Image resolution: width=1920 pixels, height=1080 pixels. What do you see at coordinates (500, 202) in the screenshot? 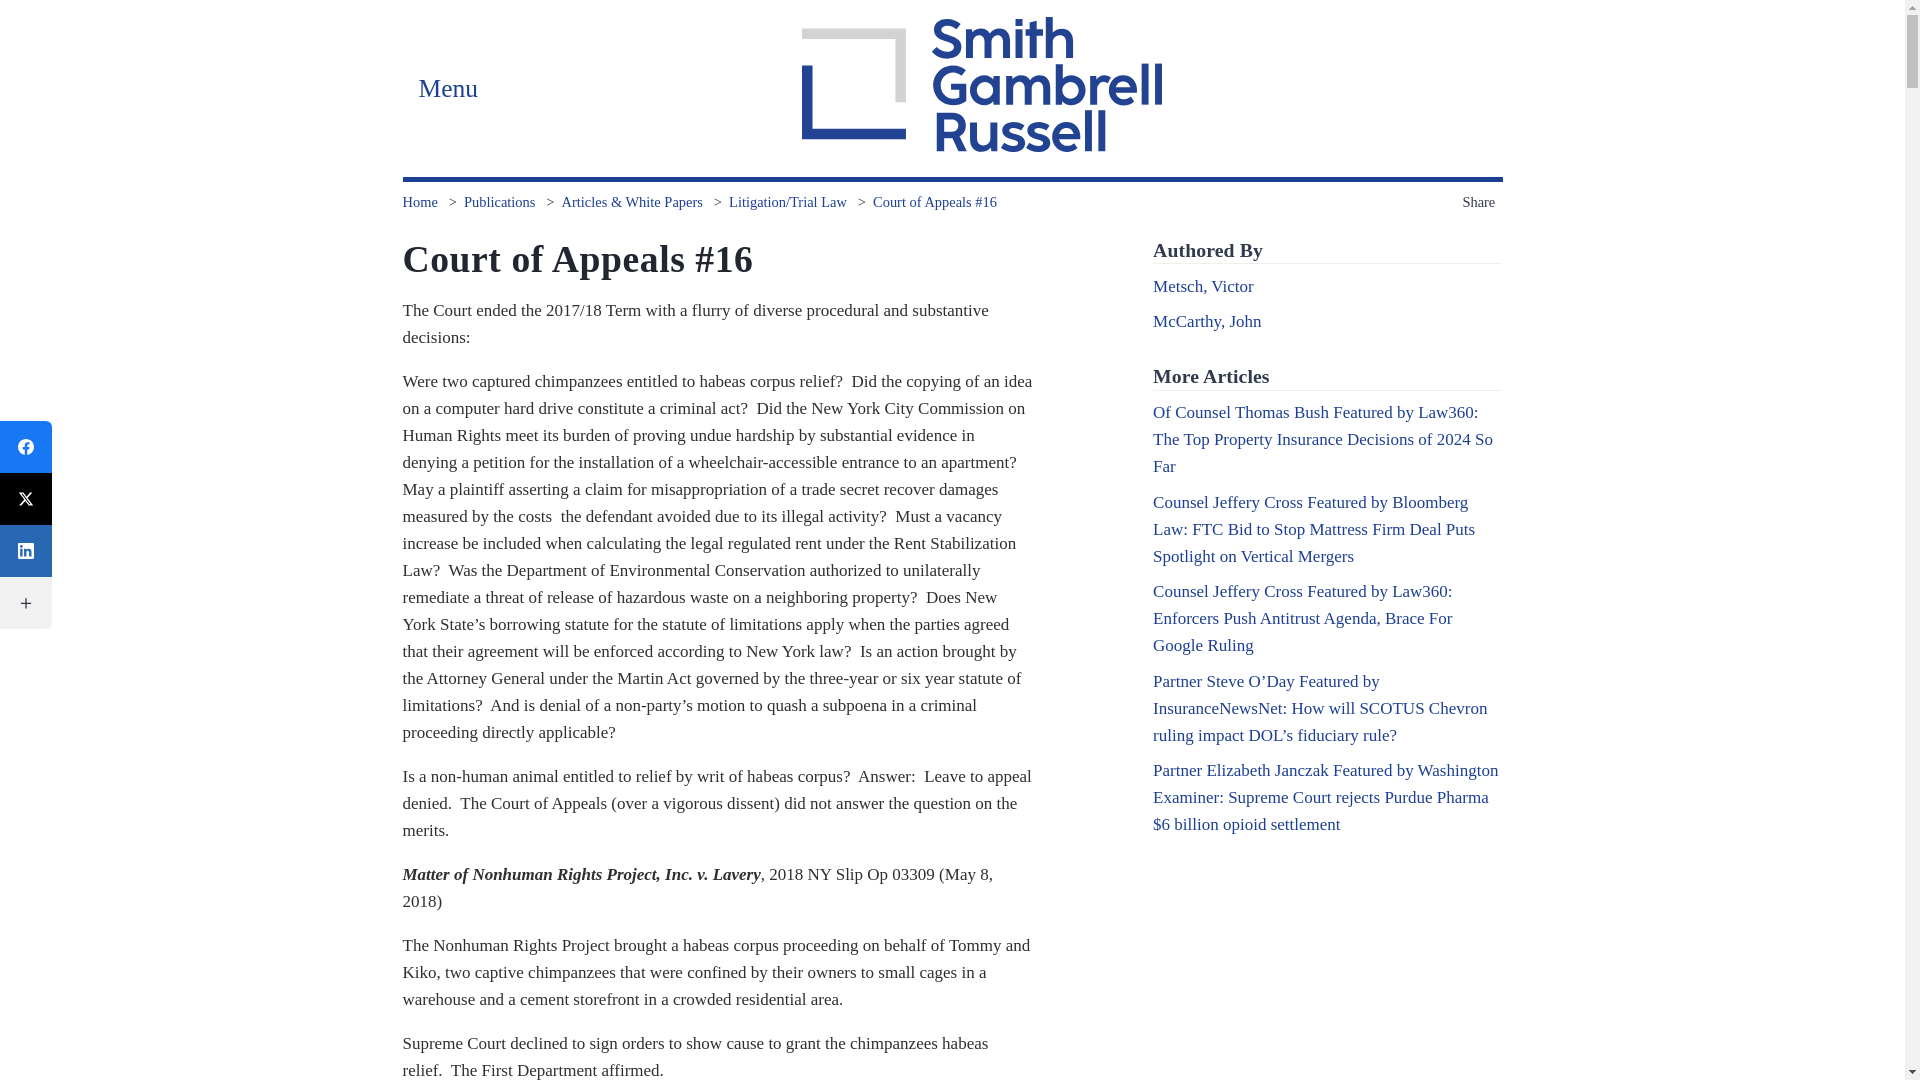
I see `Publications` at bounding box center [500, 202].